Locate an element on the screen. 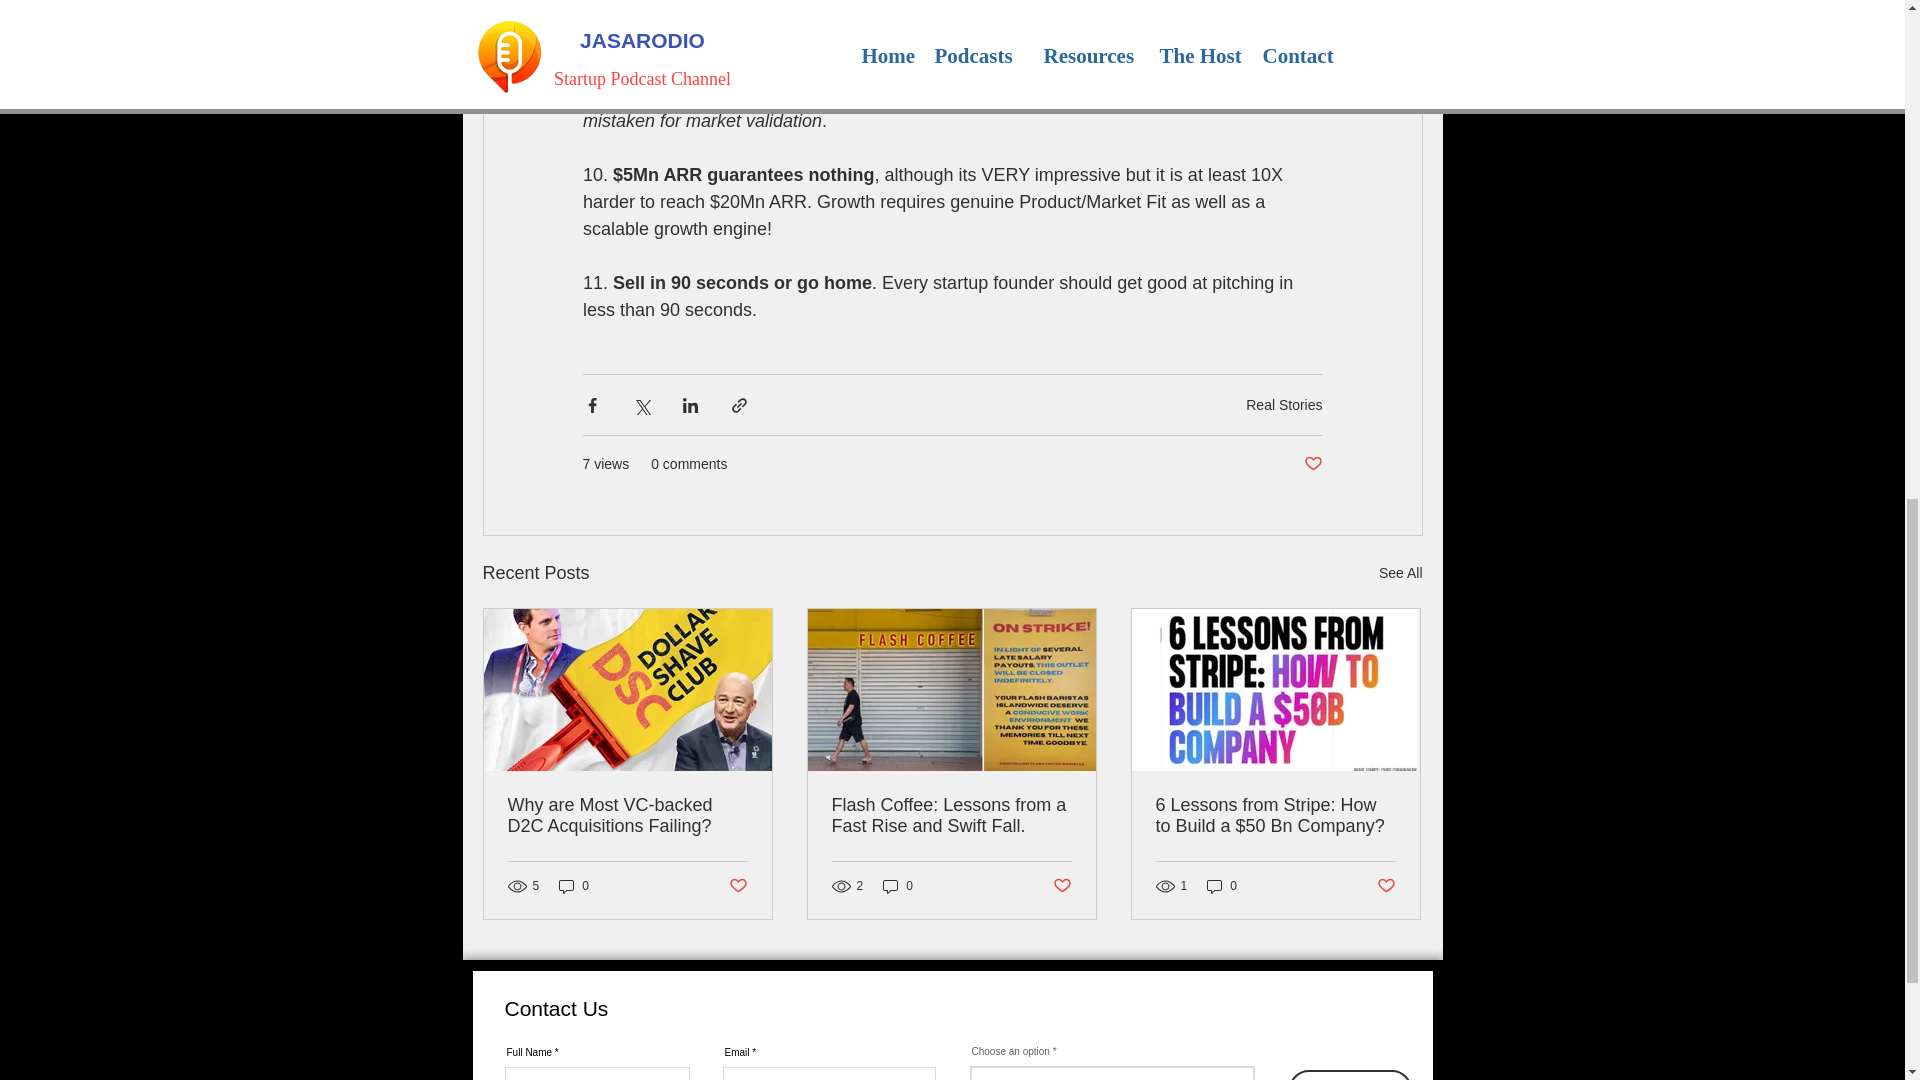  0 is located at coordinates (574, 885).